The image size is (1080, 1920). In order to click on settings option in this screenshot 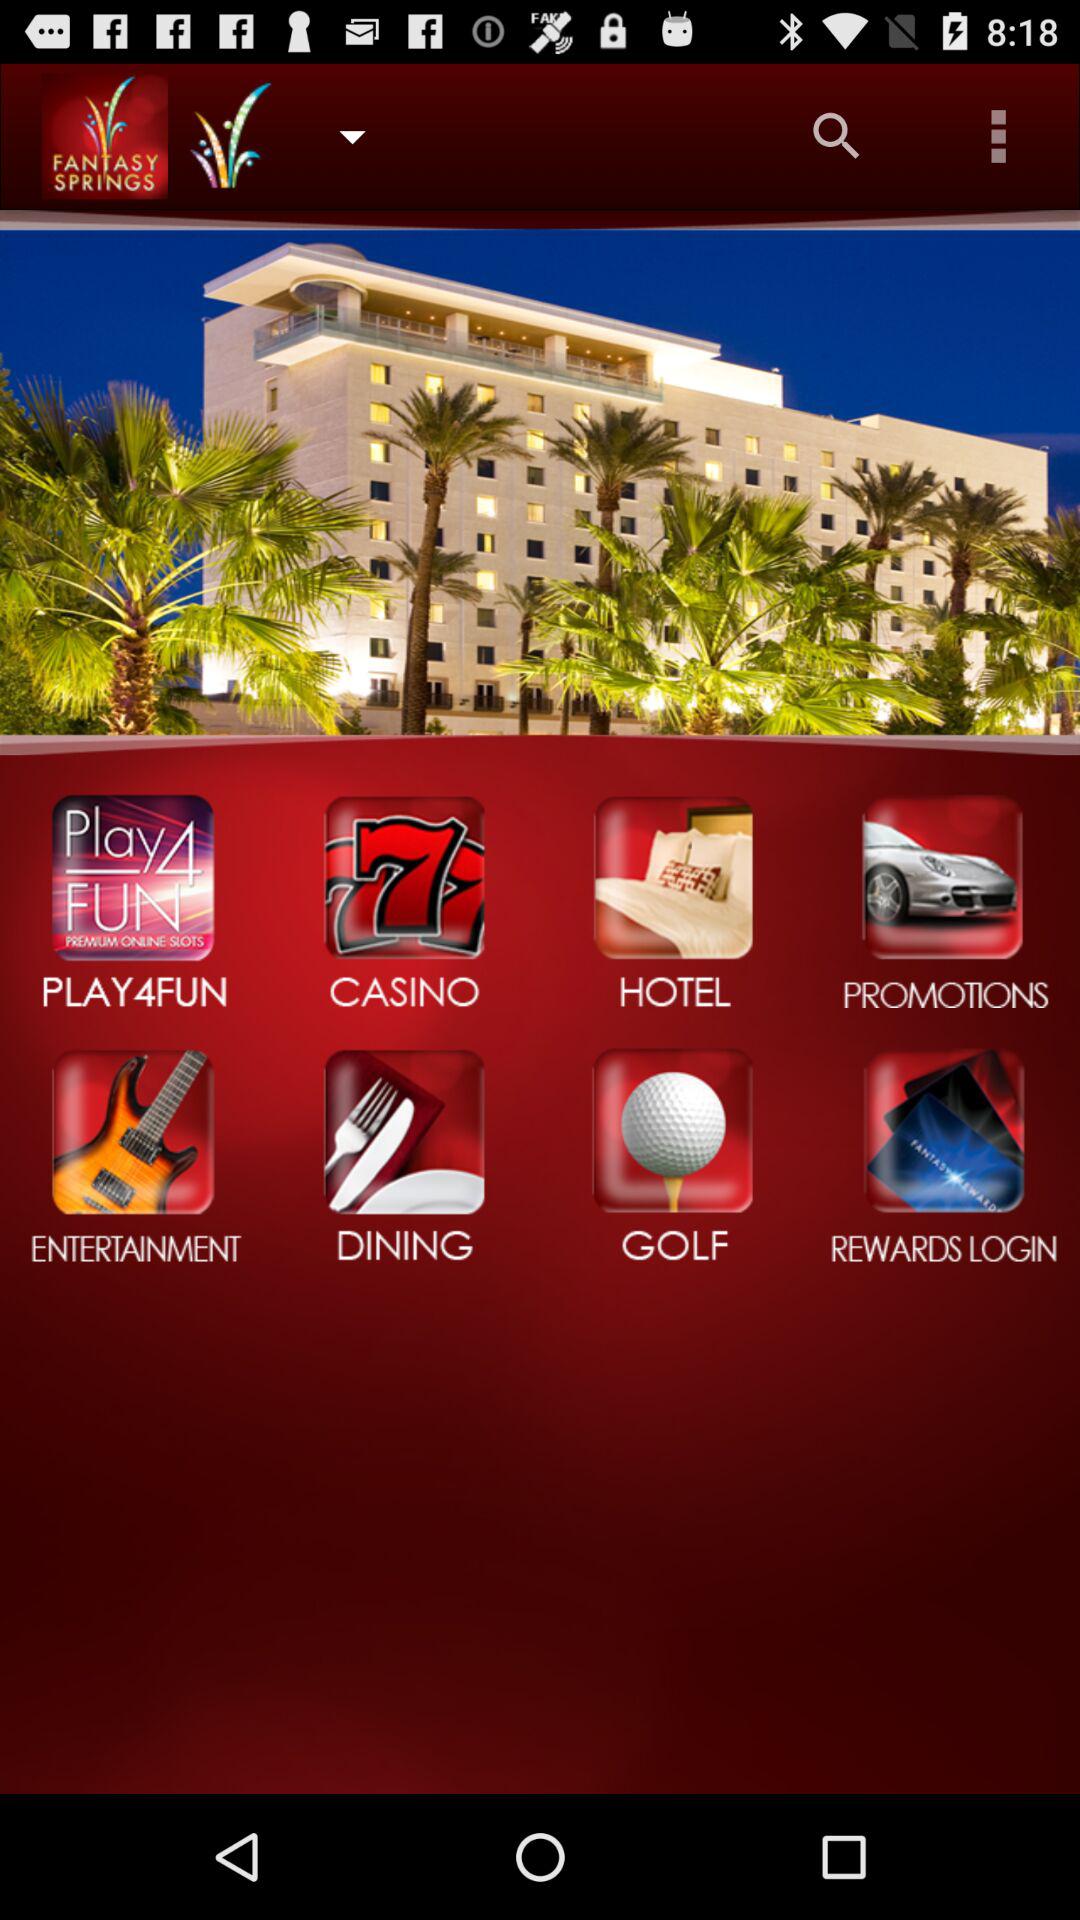, I will do `click(999, 136)`.